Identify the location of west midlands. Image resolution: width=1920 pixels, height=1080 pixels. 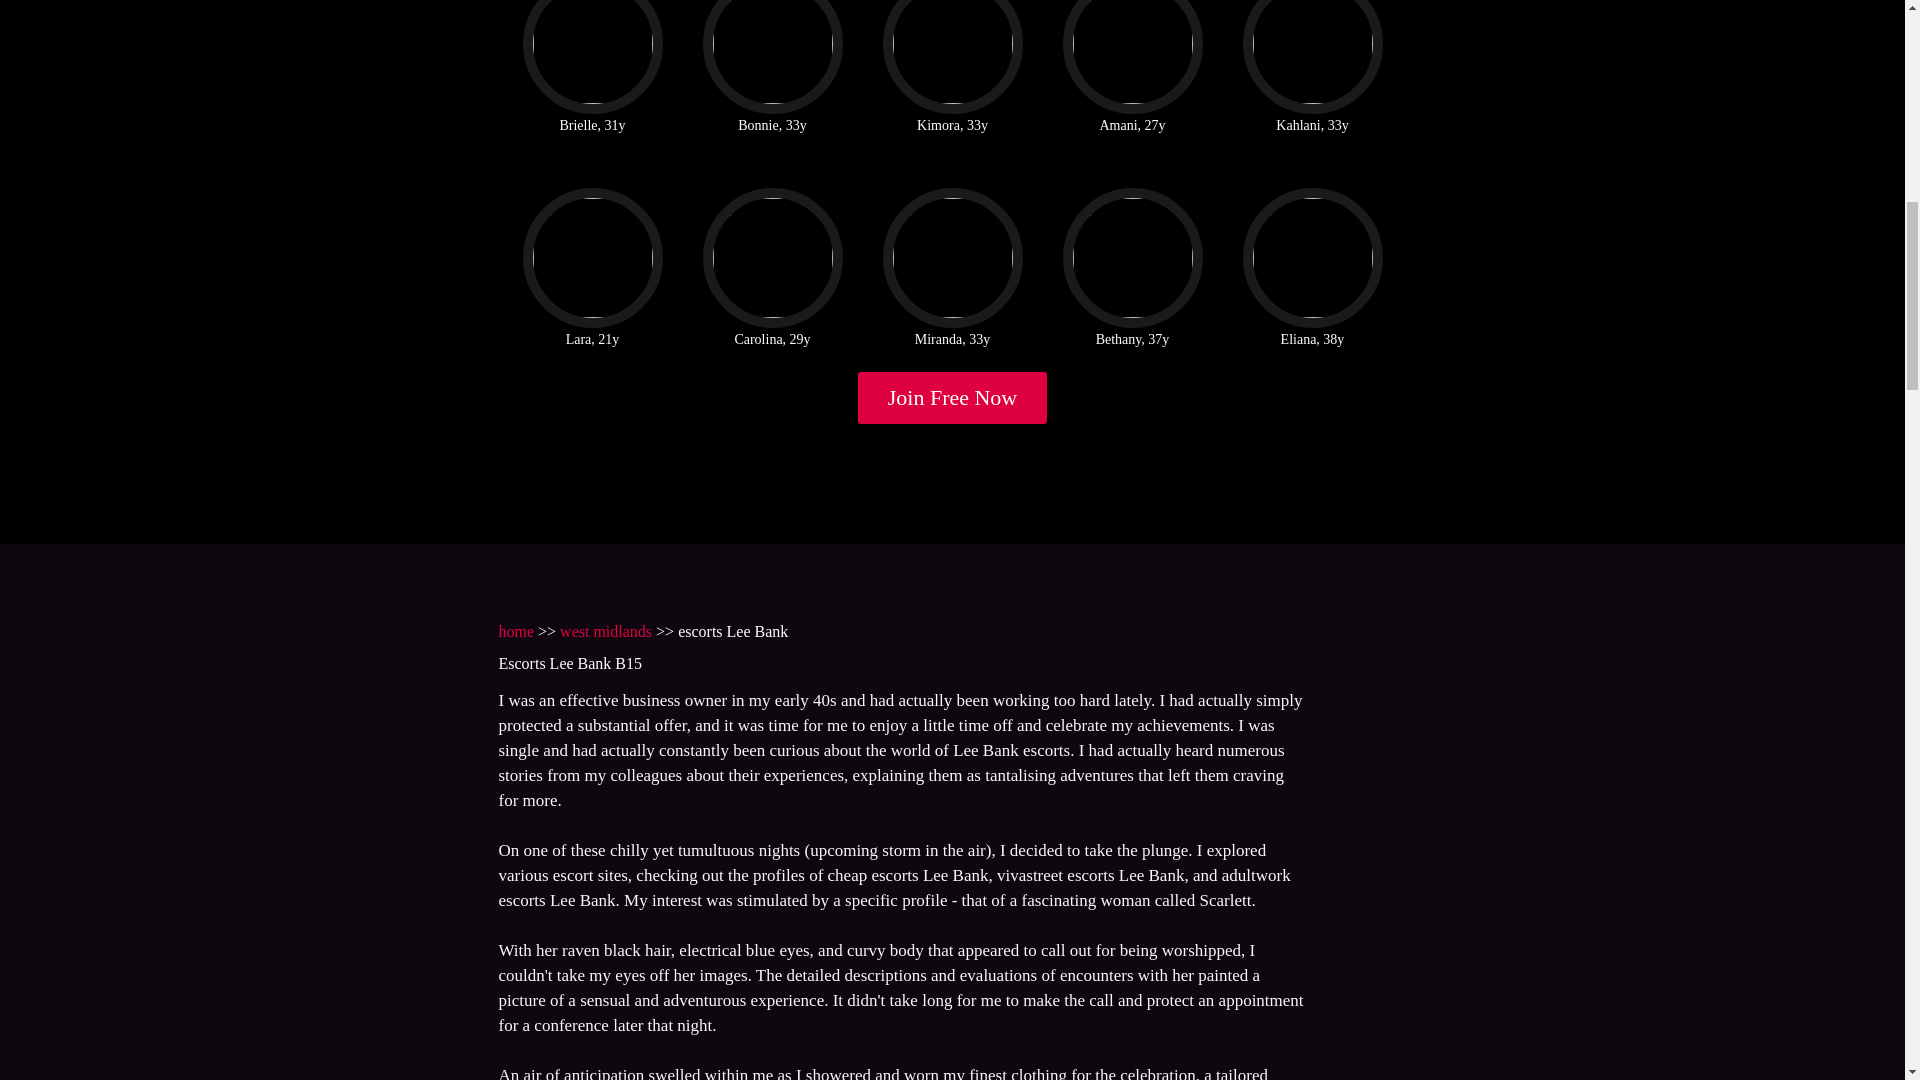
(606, 632).